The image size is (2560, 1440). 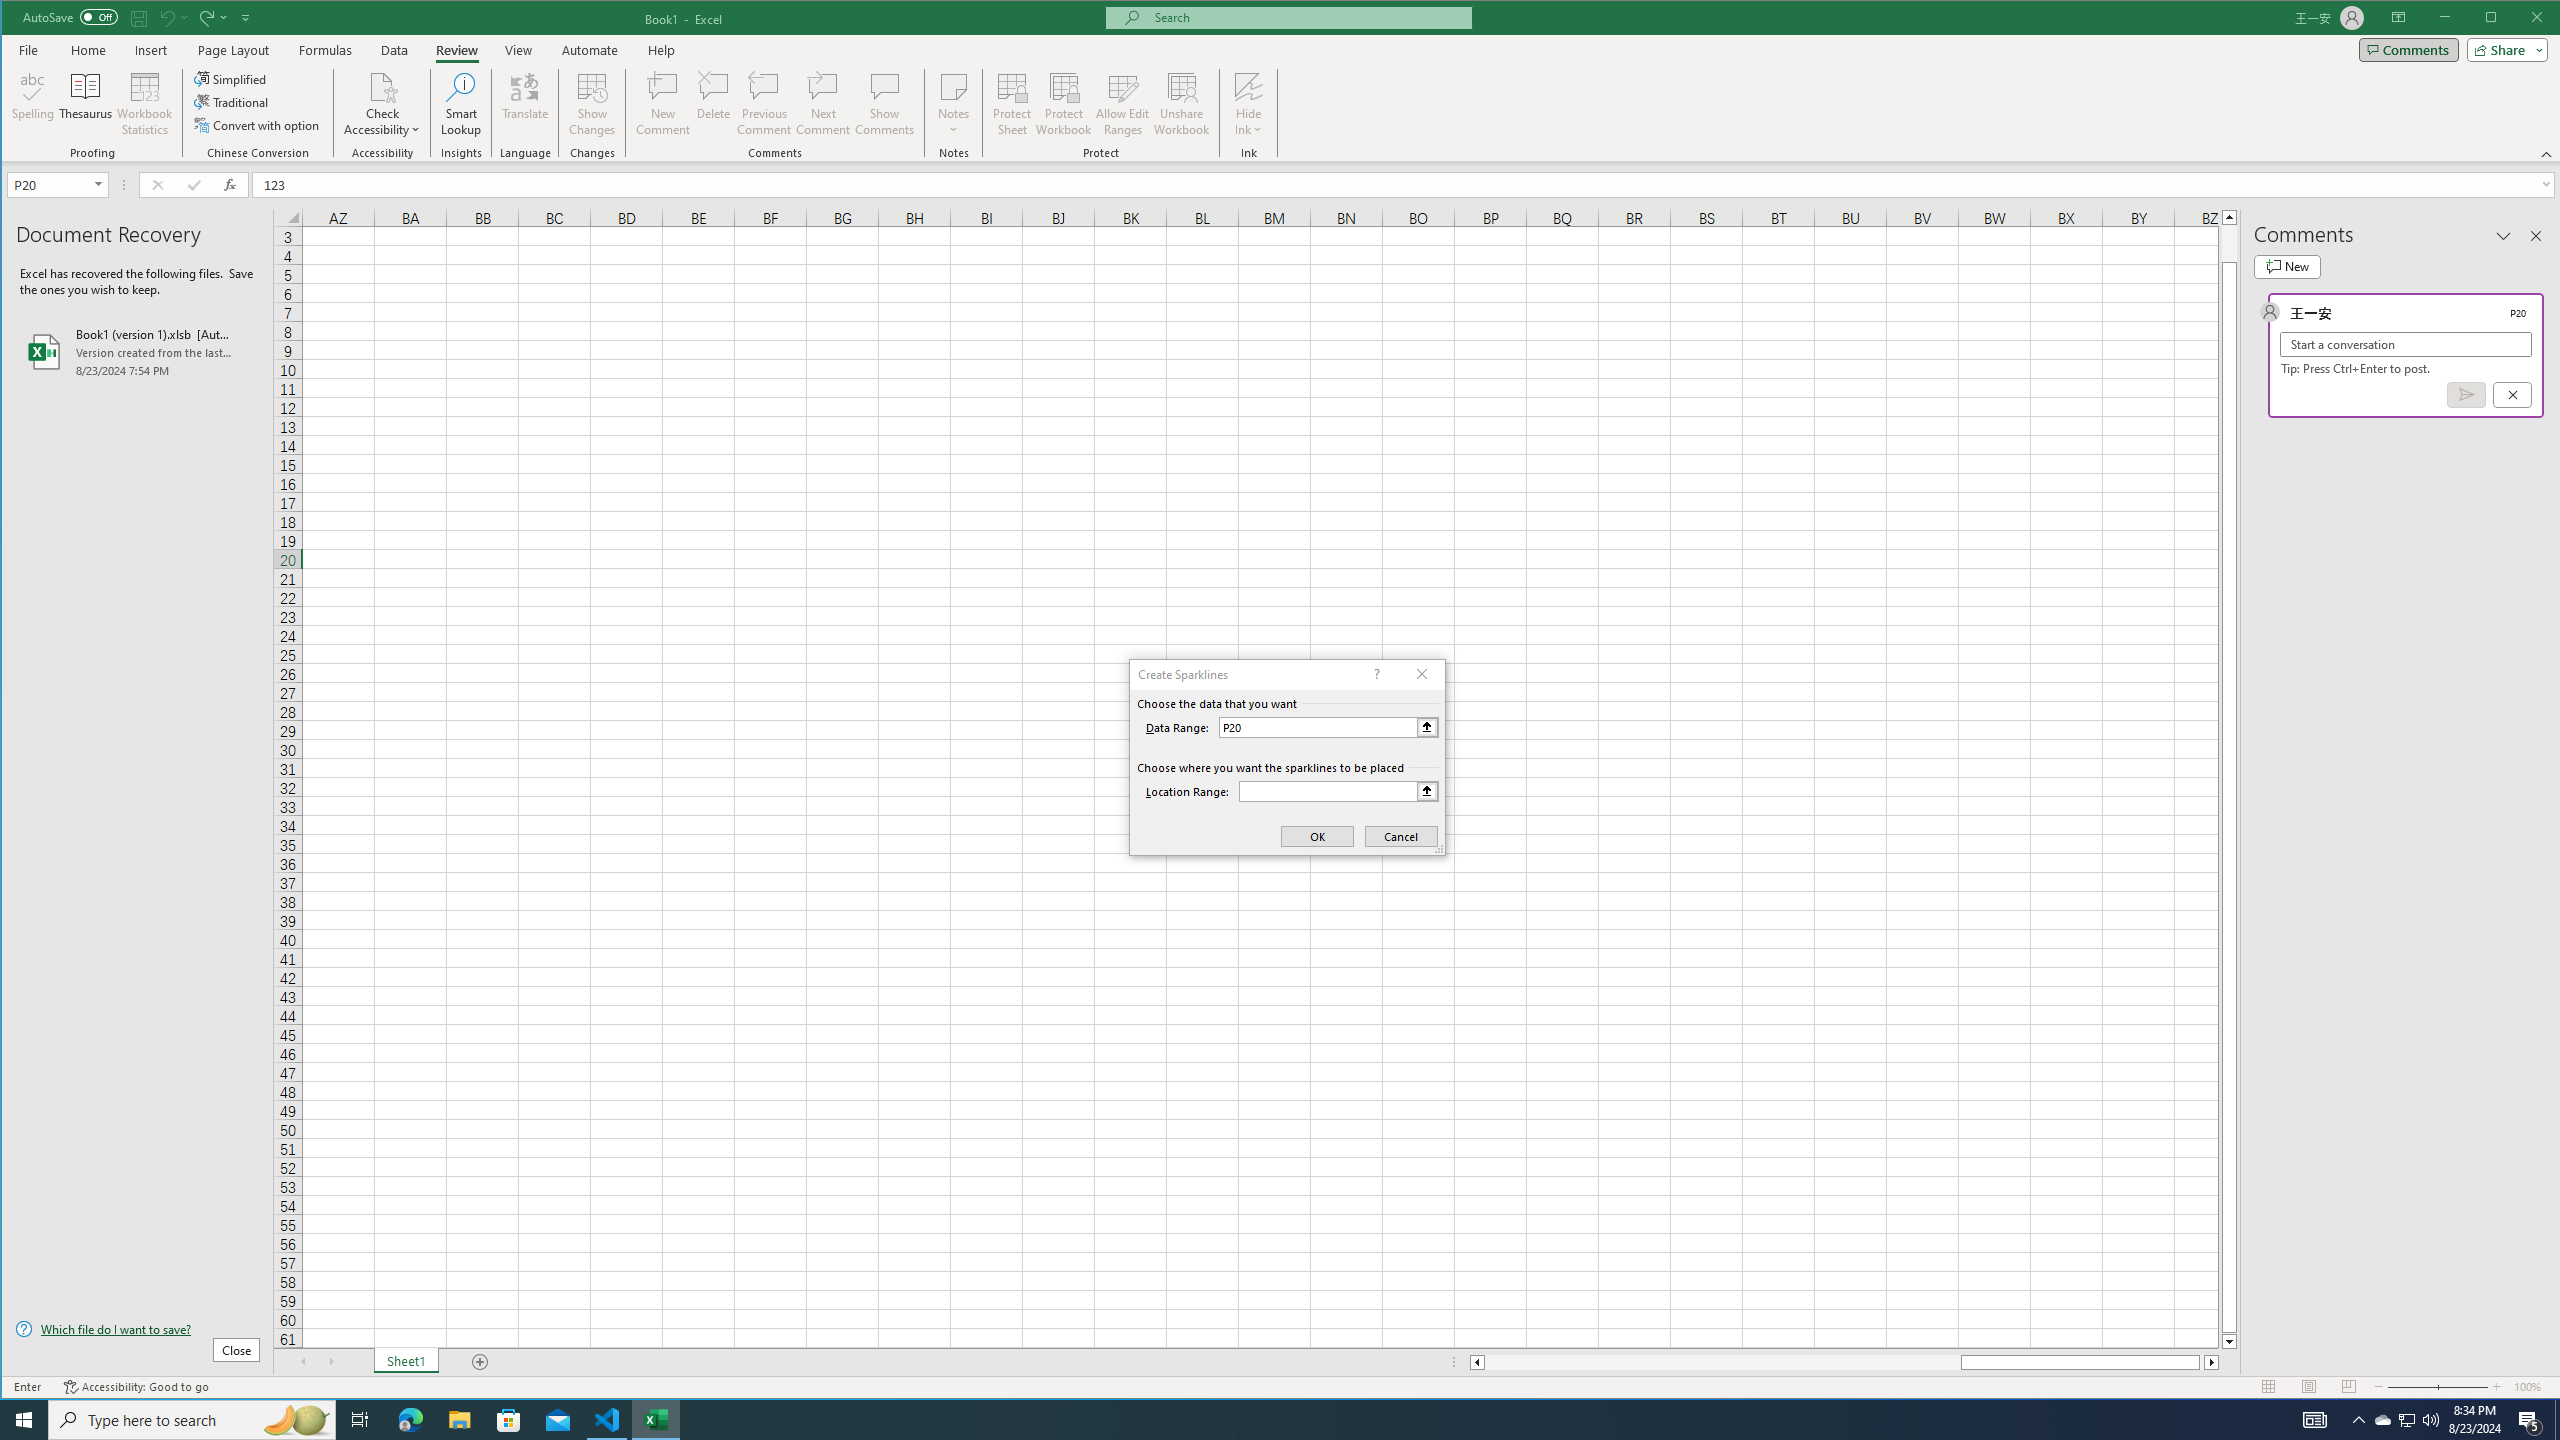 I want to click on Close, so click(x=2542, y=19).